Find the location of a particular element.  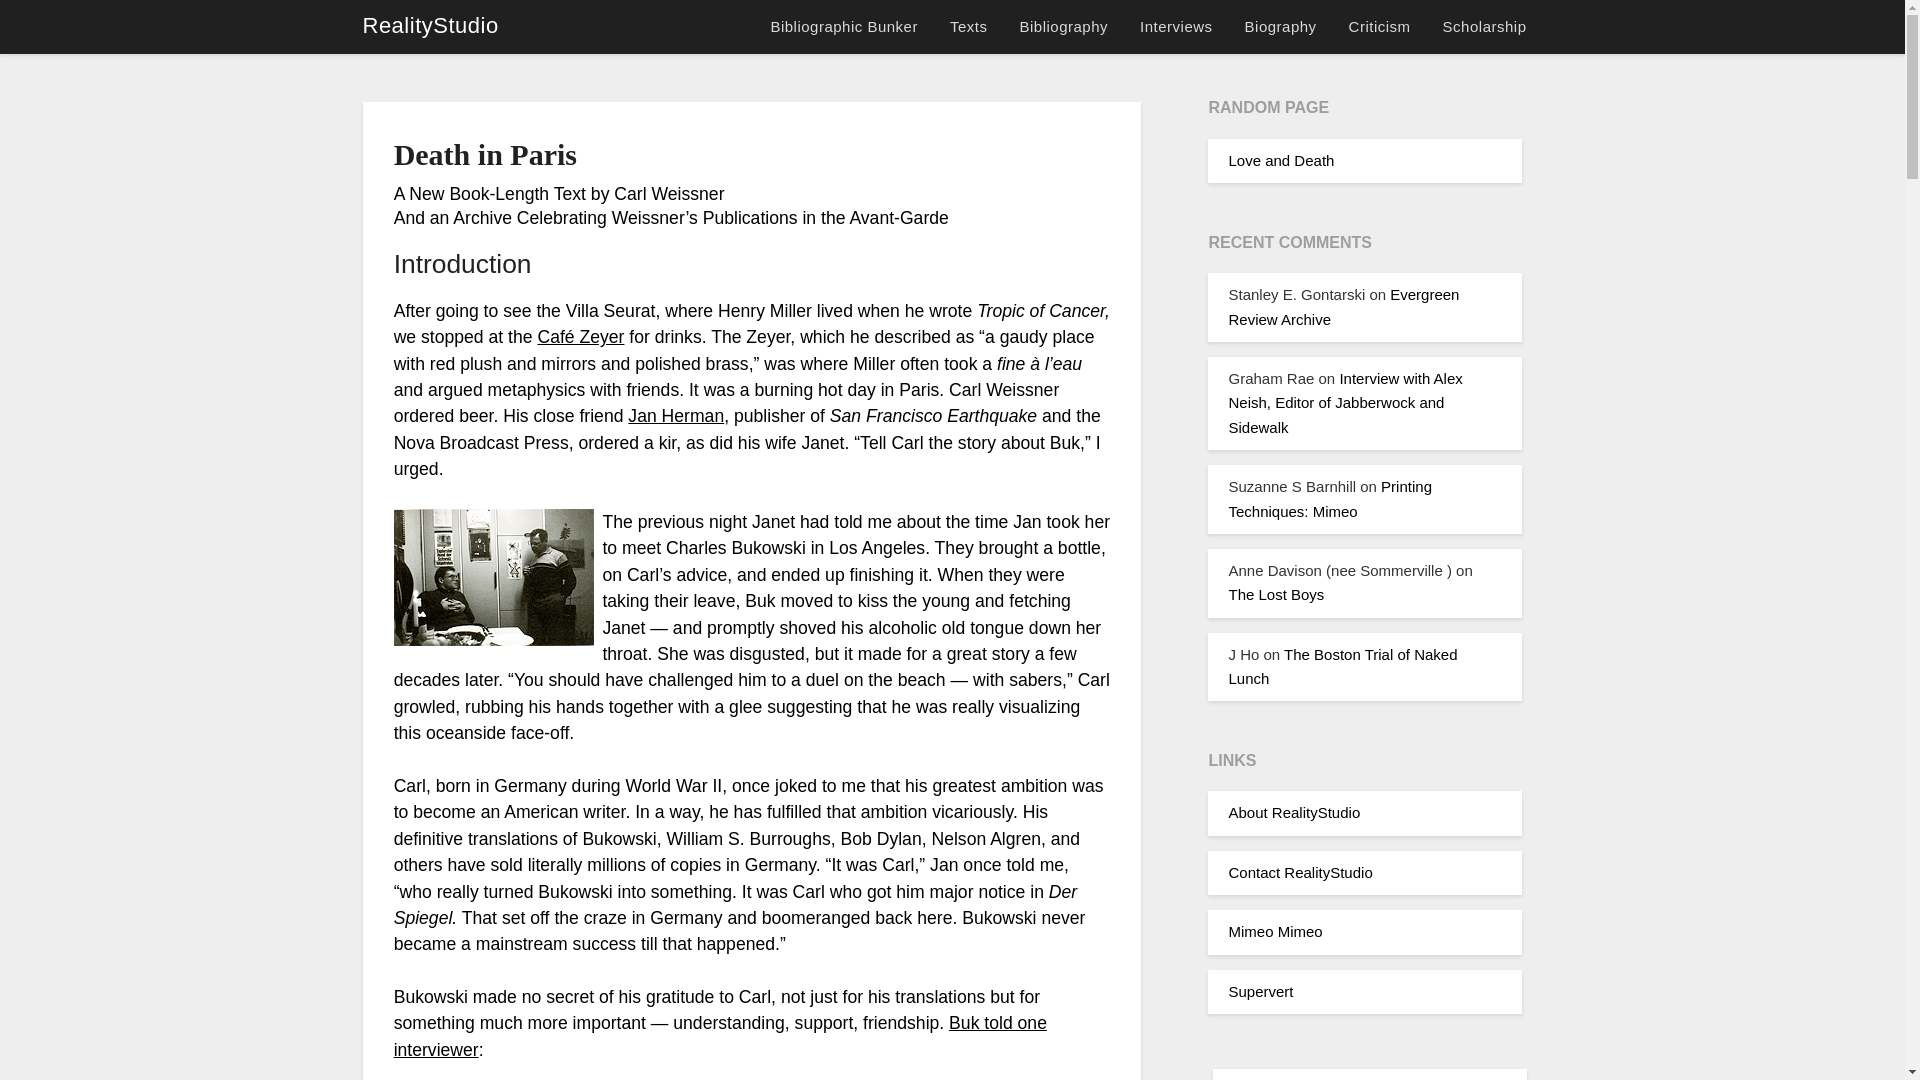

Interviews is located at coordinates (1176, 27).